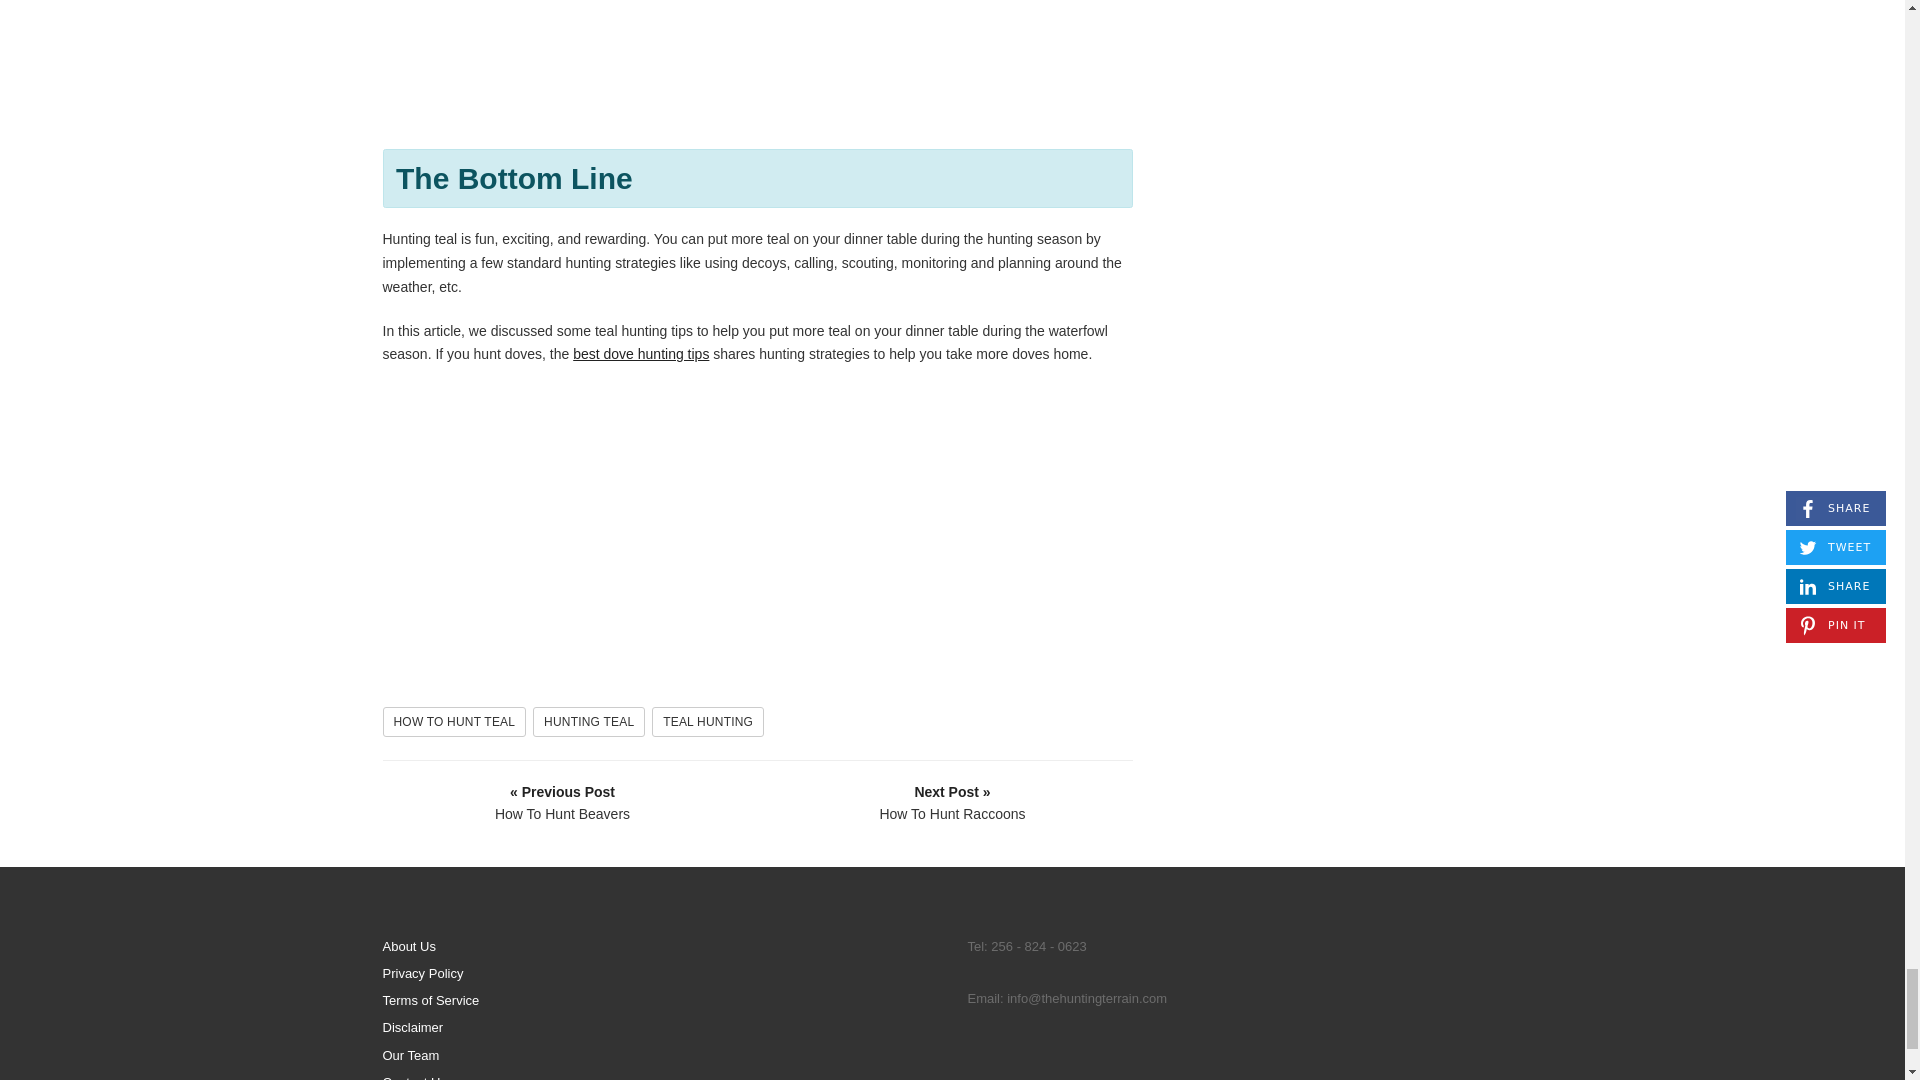 Image resolution: width=1920 pixels, height=1080 pixels. What do you see at coordinates (563, 802) in the screenshot?
I see `How To Hunt Beavers` at bounding box center [563, 802].